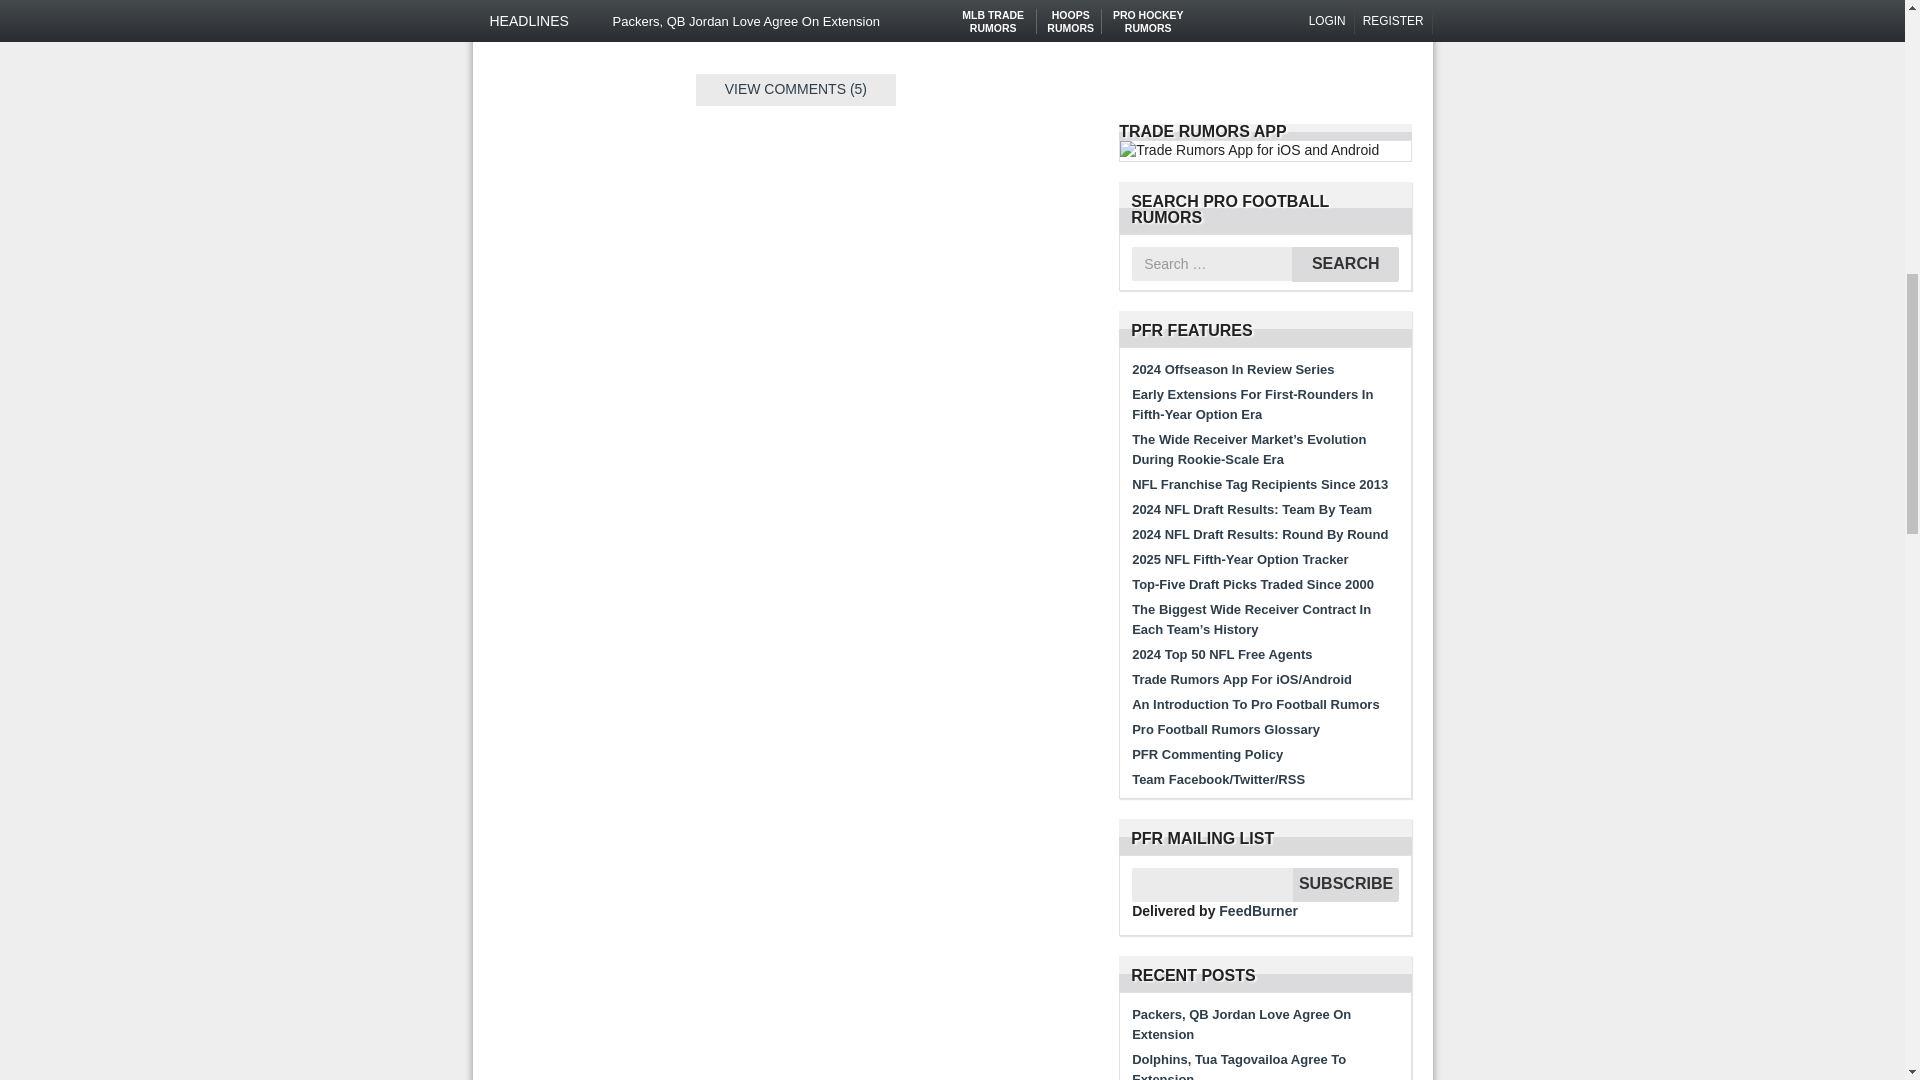 This screenshot has height=1080, width=1920. I want to click on View all posts in Irv Smith Jr., so click(777, 24).